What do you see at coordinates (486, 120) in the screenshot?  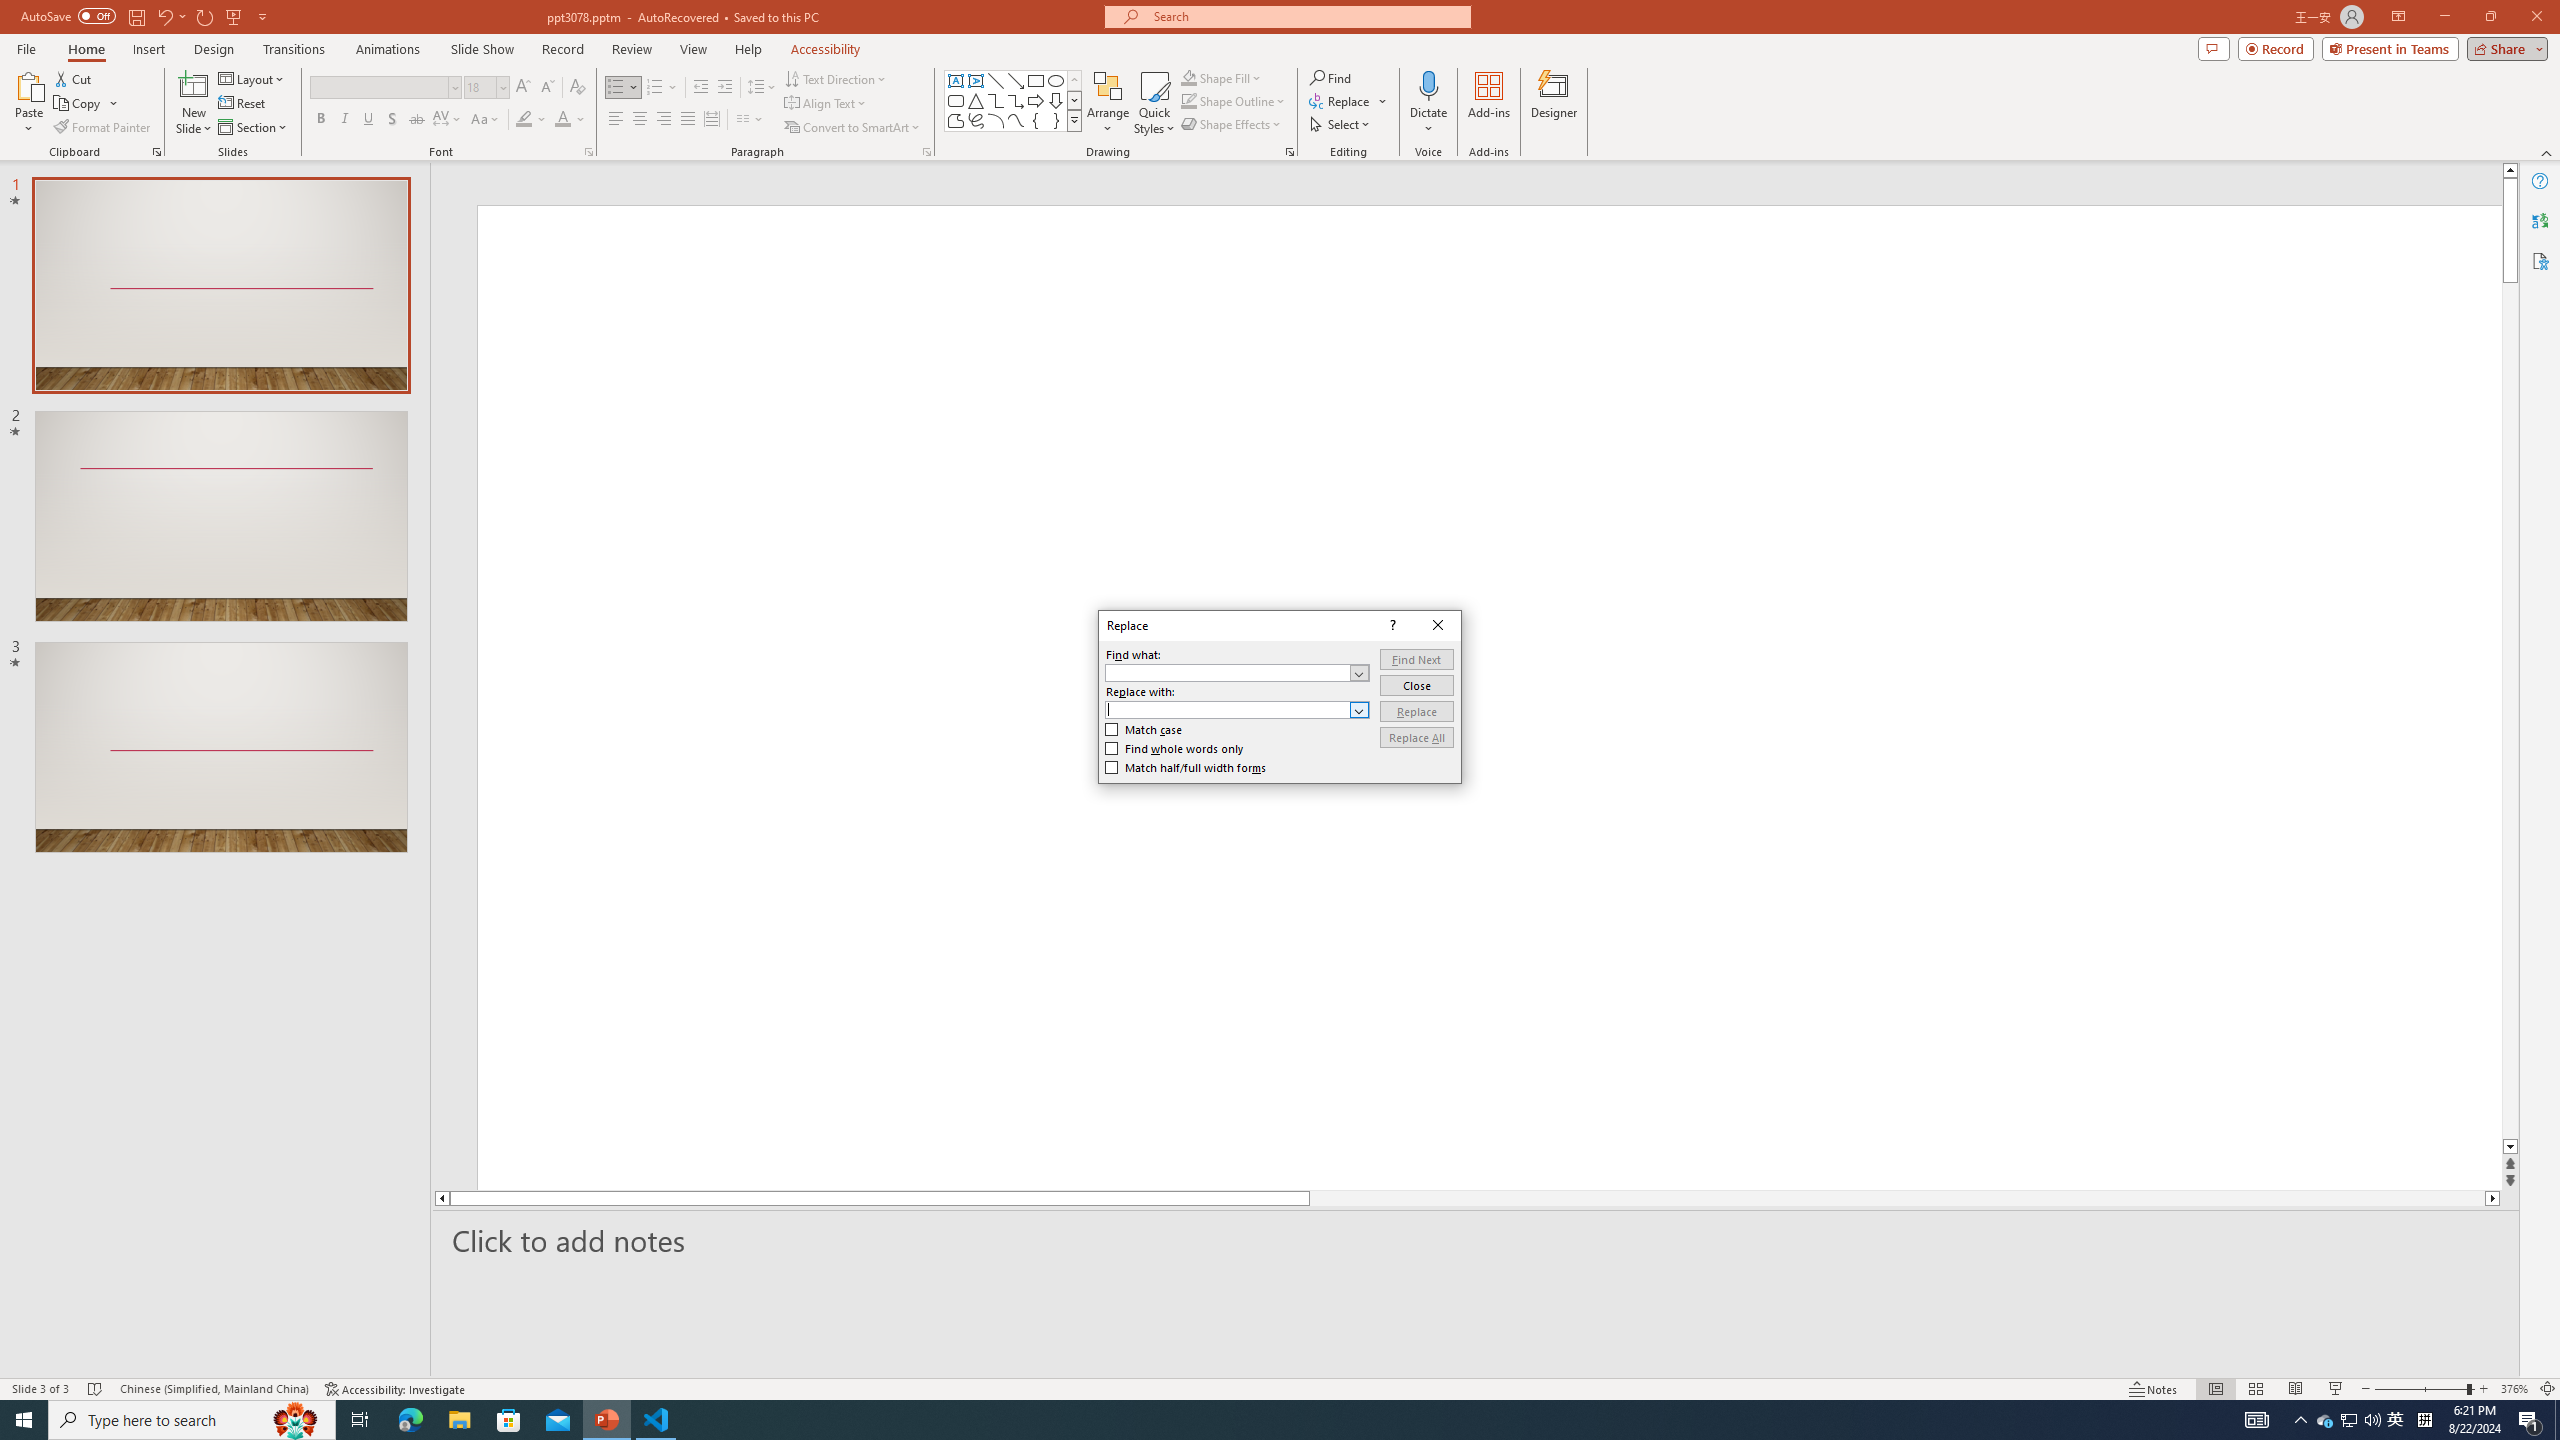 I see `Change Case` at bounding box center [486, 120].